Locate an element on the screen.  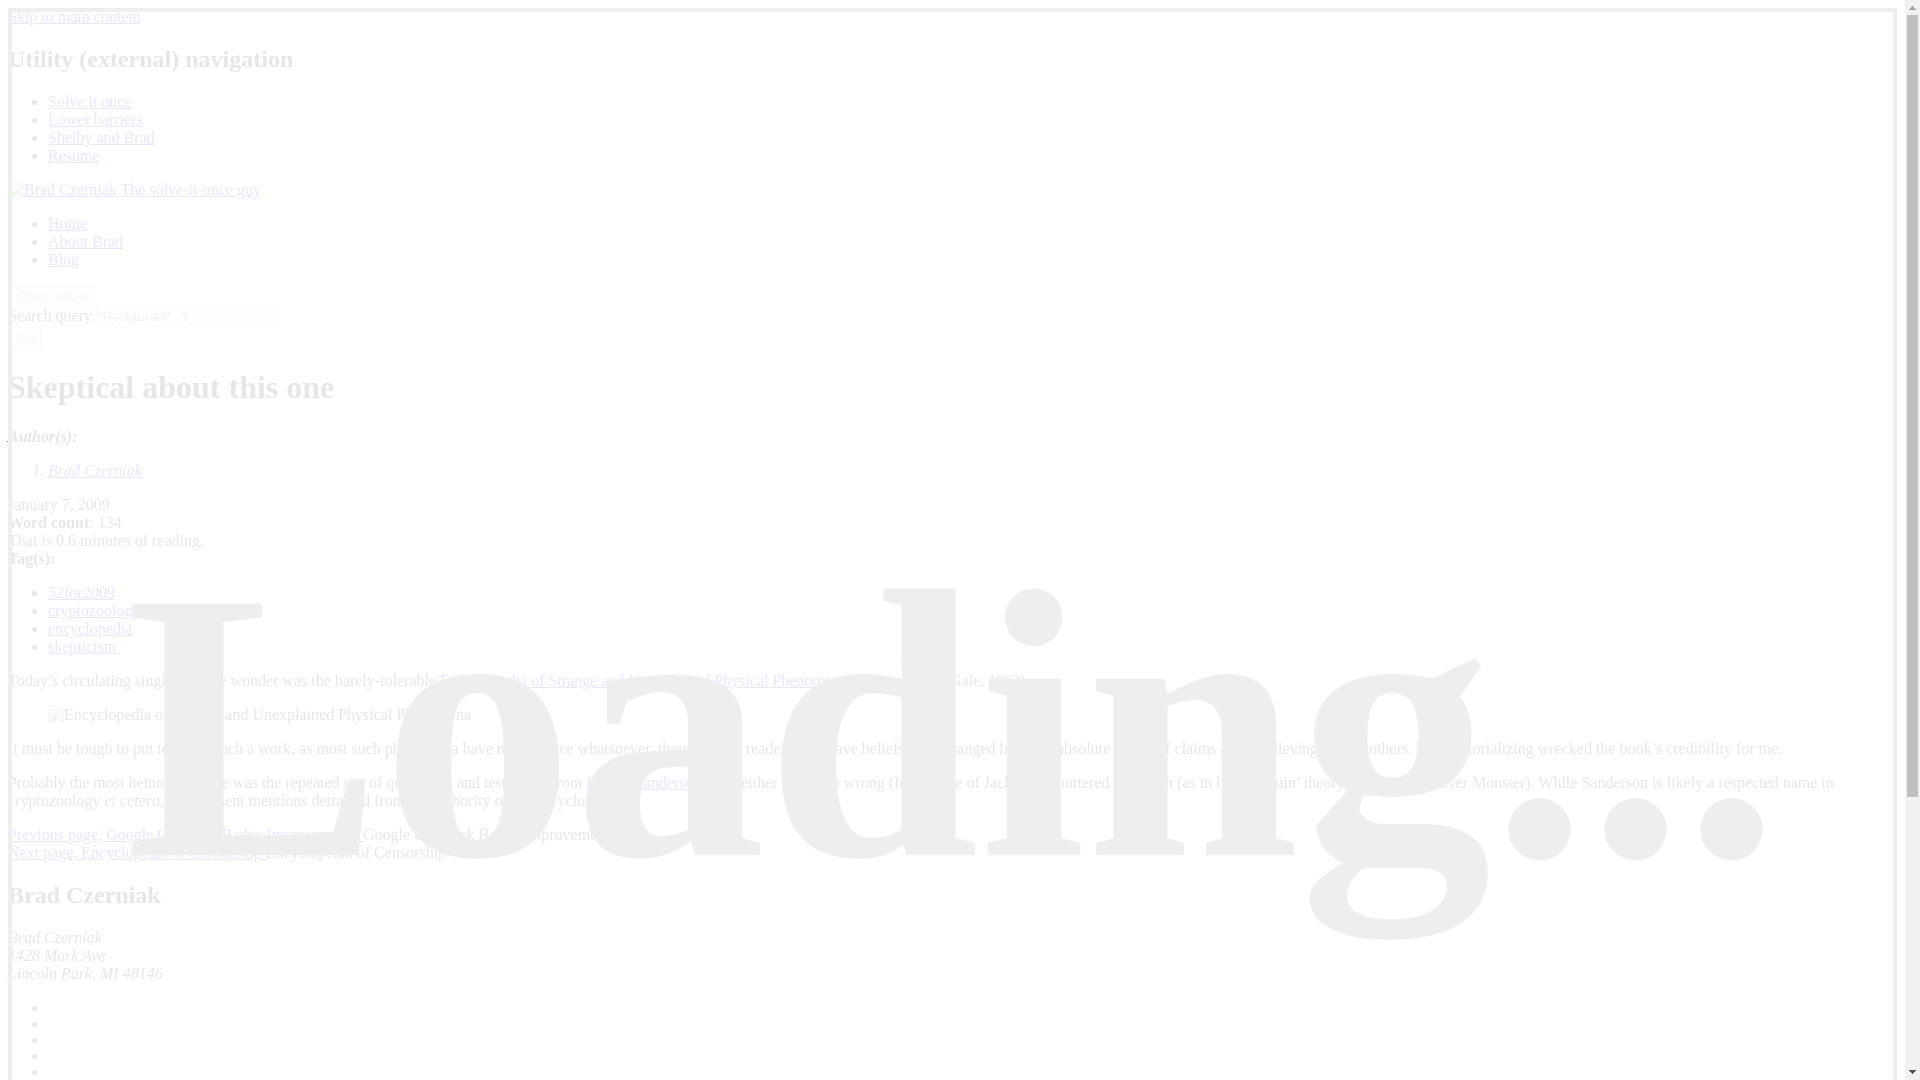
Lower barriers is located at coordinates (95, 120).